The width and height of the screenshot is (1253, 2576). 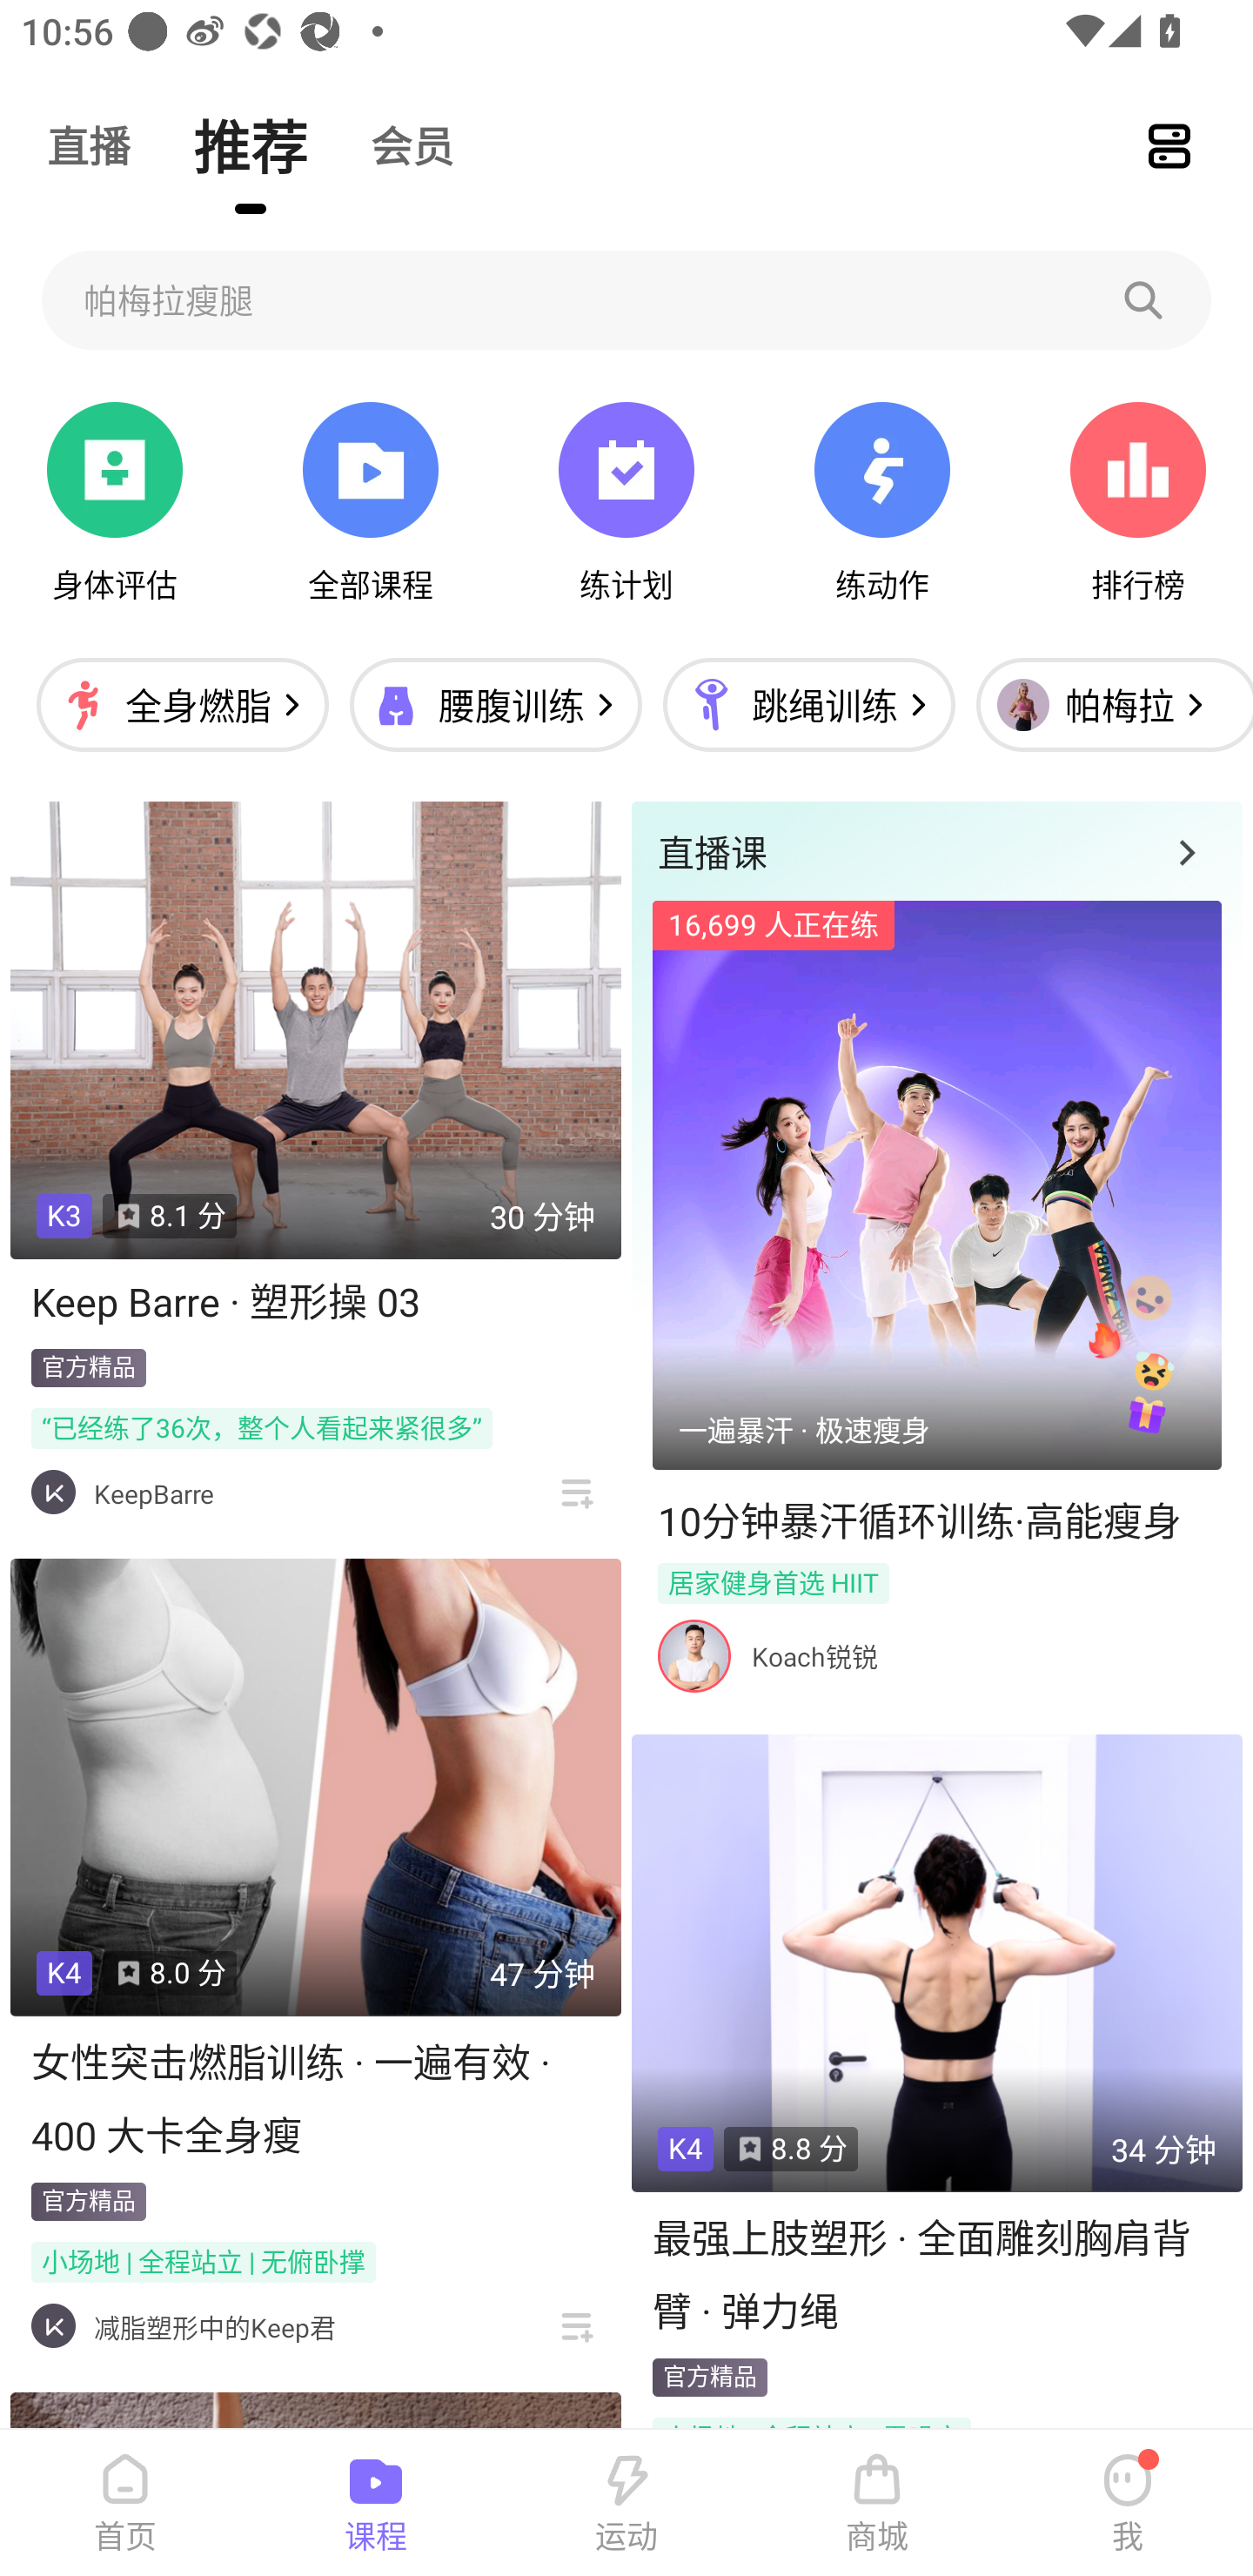 I want to click on 直播, so click(x=88, y=145).